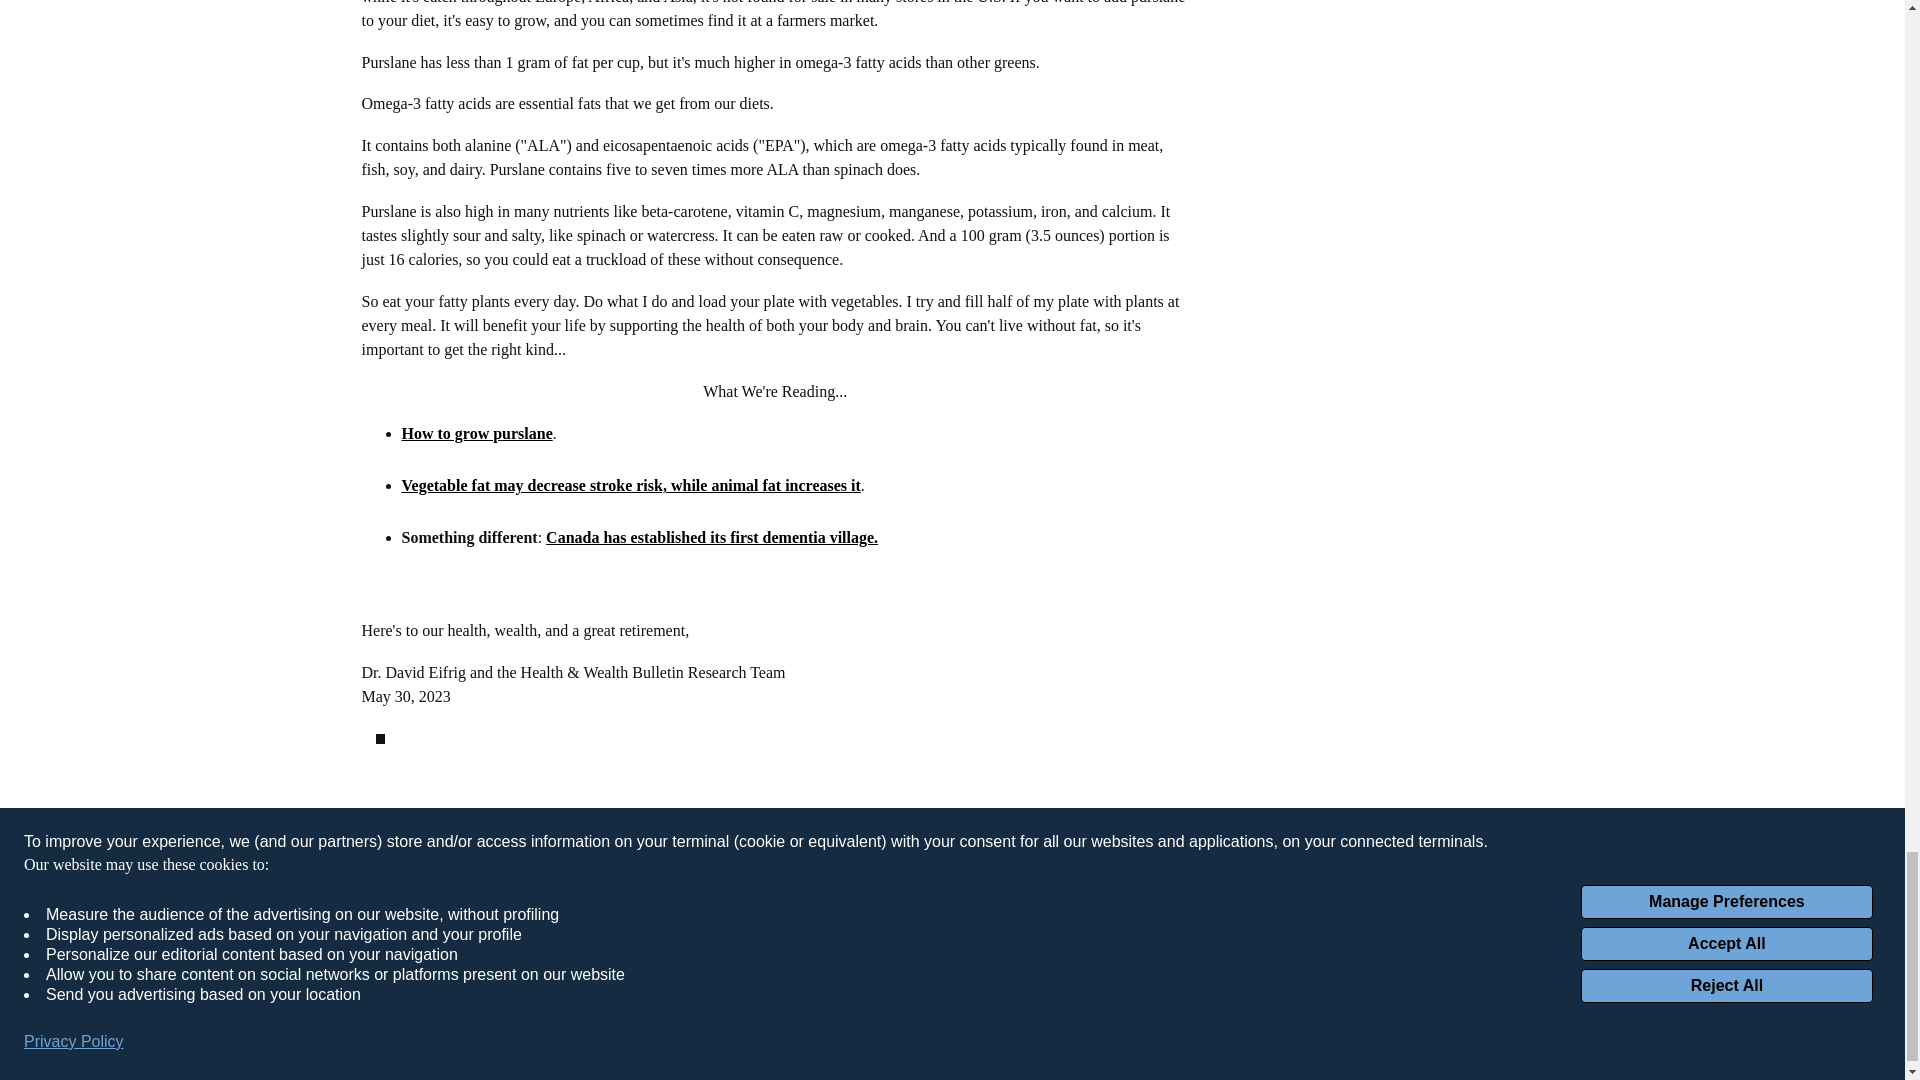 The height and width of the screenshot is (1080, 1920). Describe the element at coordinates (640, 860) in the screenshot. I see `Daily Wealth` at that location.